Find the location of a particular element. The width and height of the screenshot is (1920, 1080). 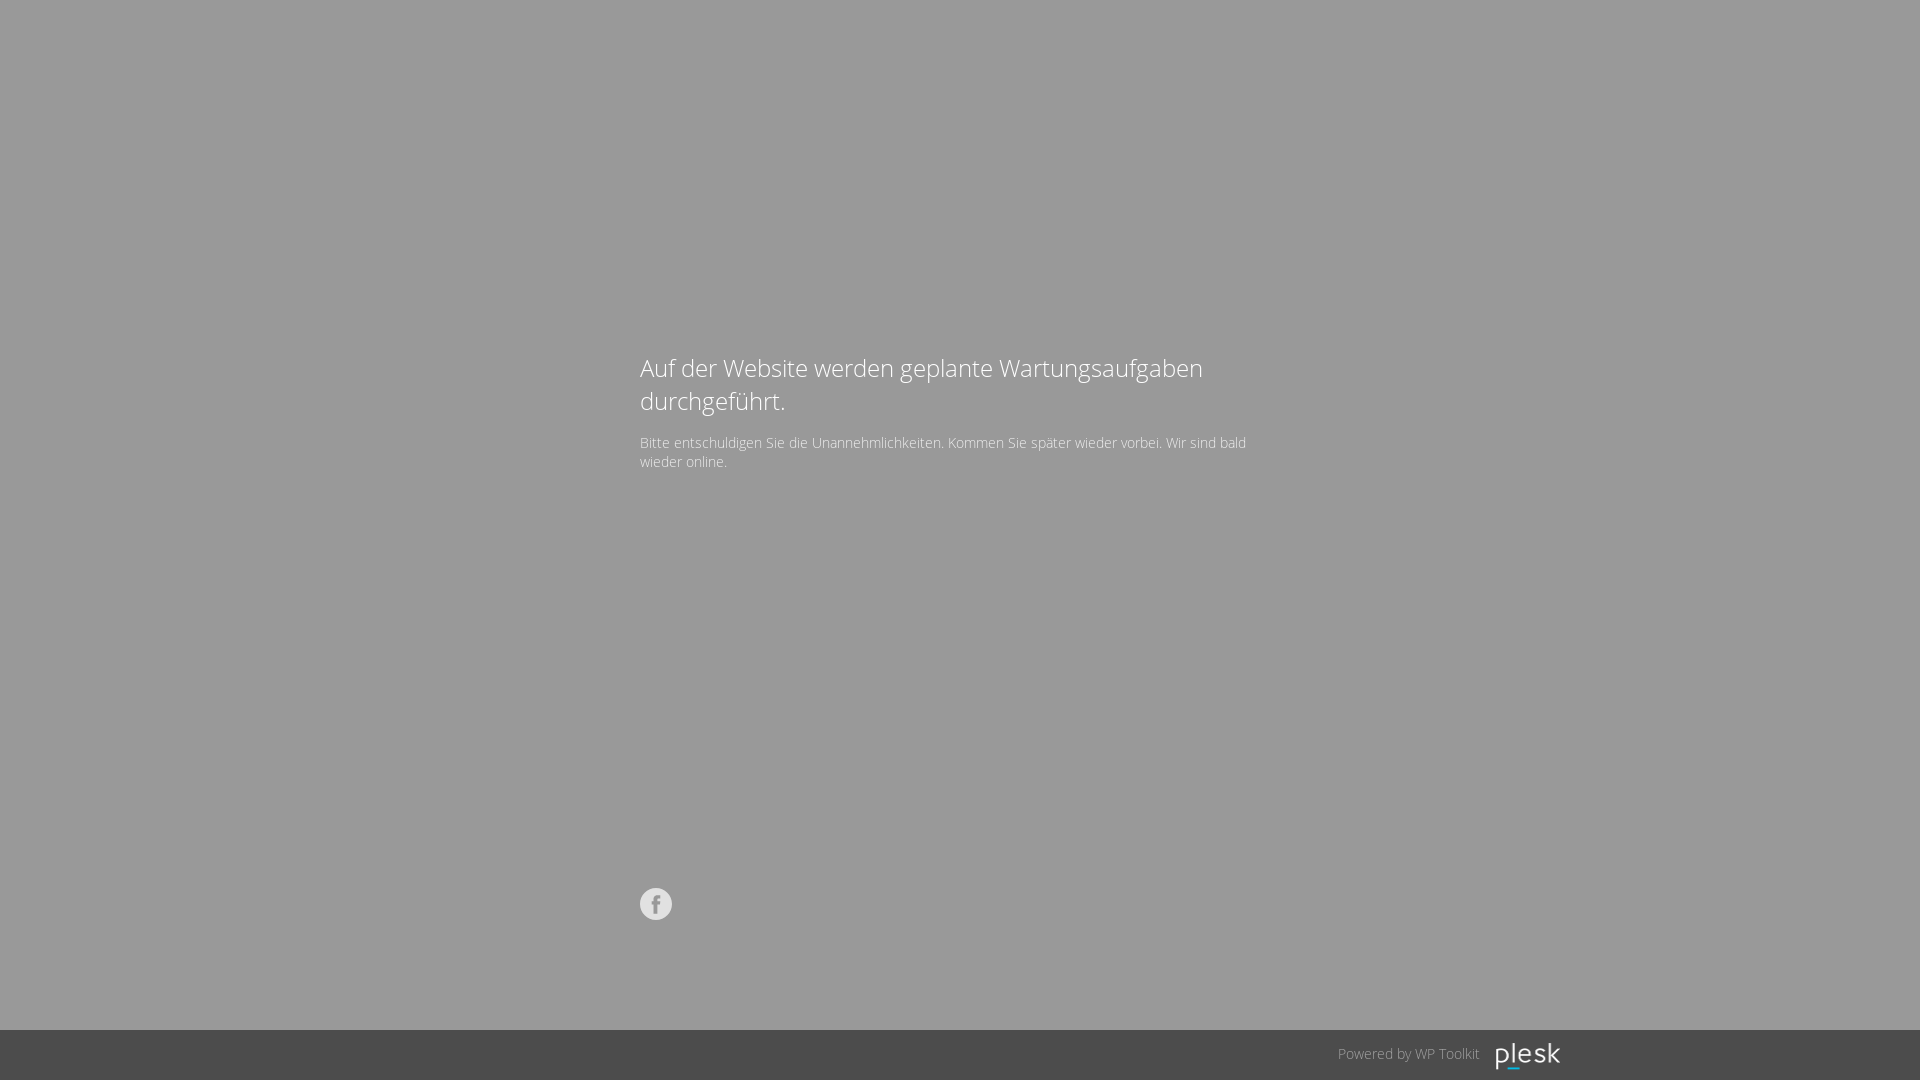

Facebook is located at coordinates (656, 904).